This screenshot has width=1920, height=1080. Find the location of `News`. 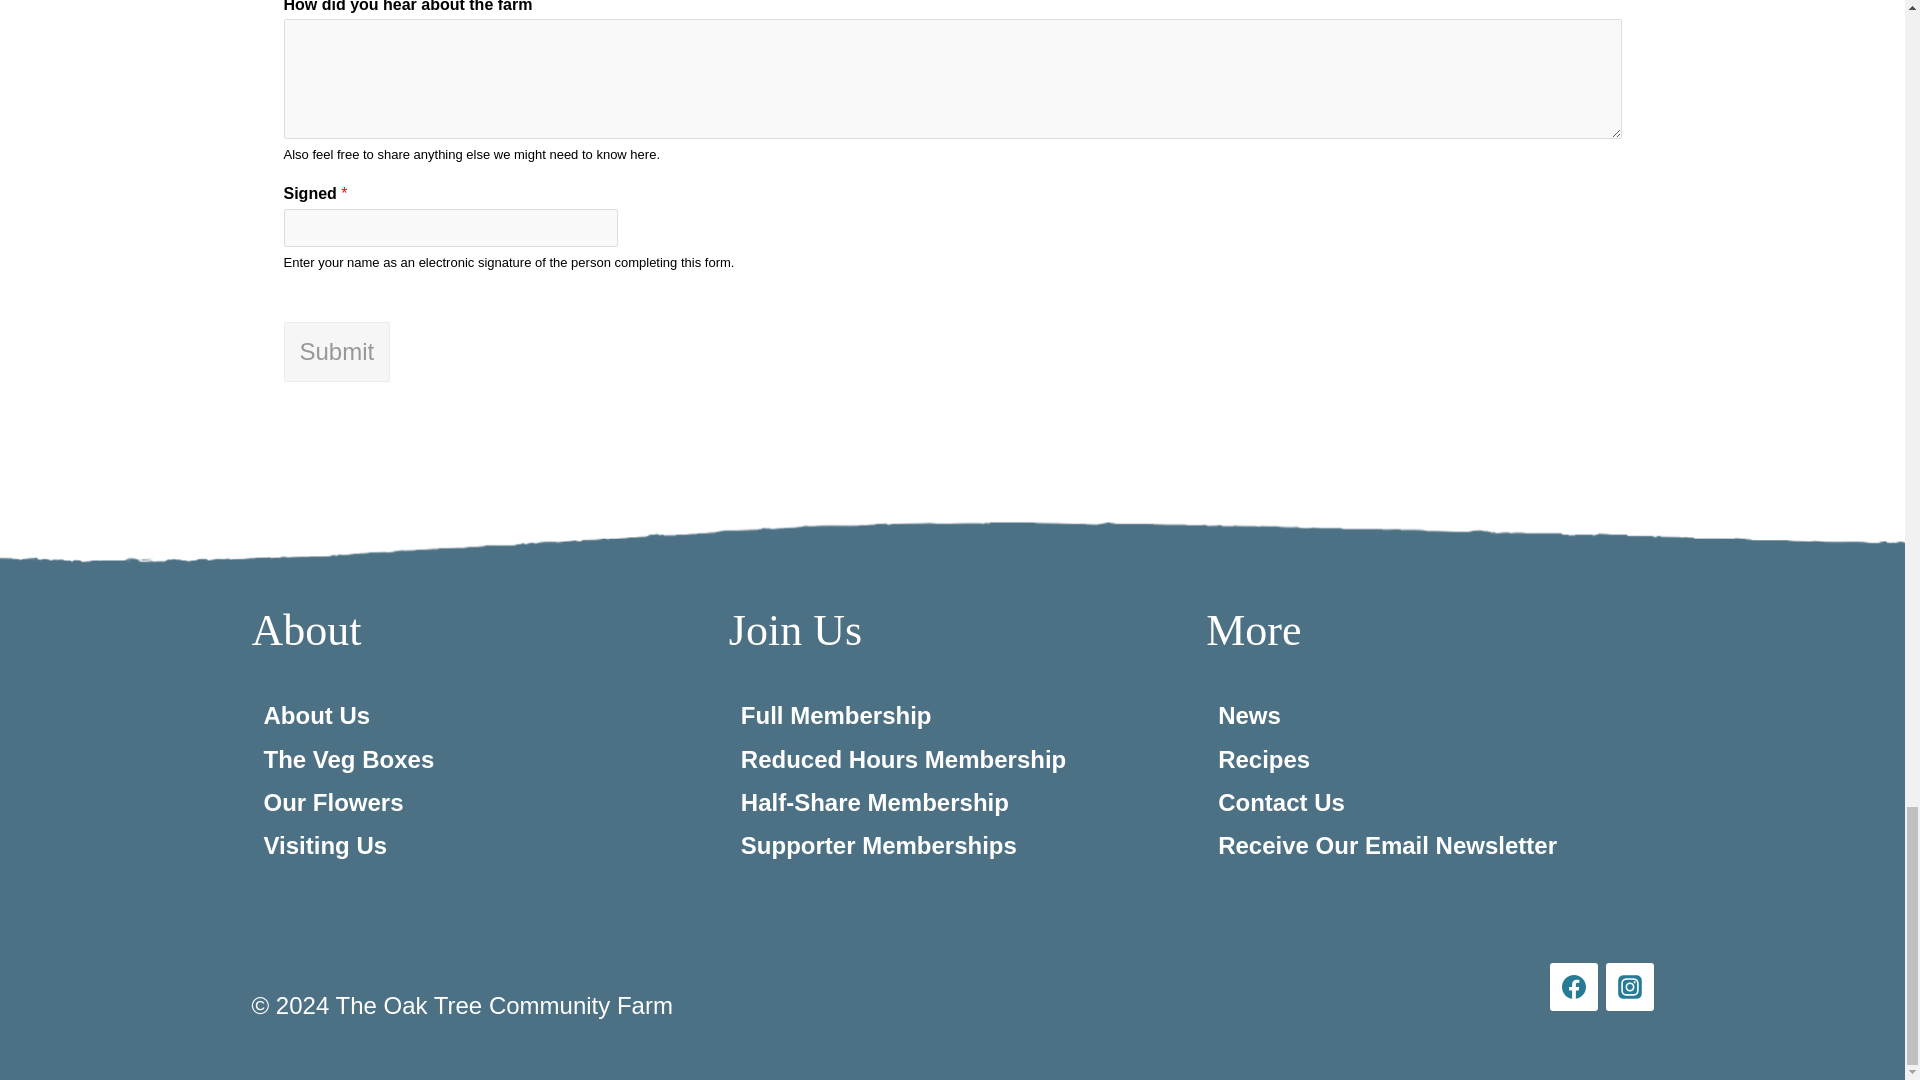

News is located at coordinates (1248, 716).